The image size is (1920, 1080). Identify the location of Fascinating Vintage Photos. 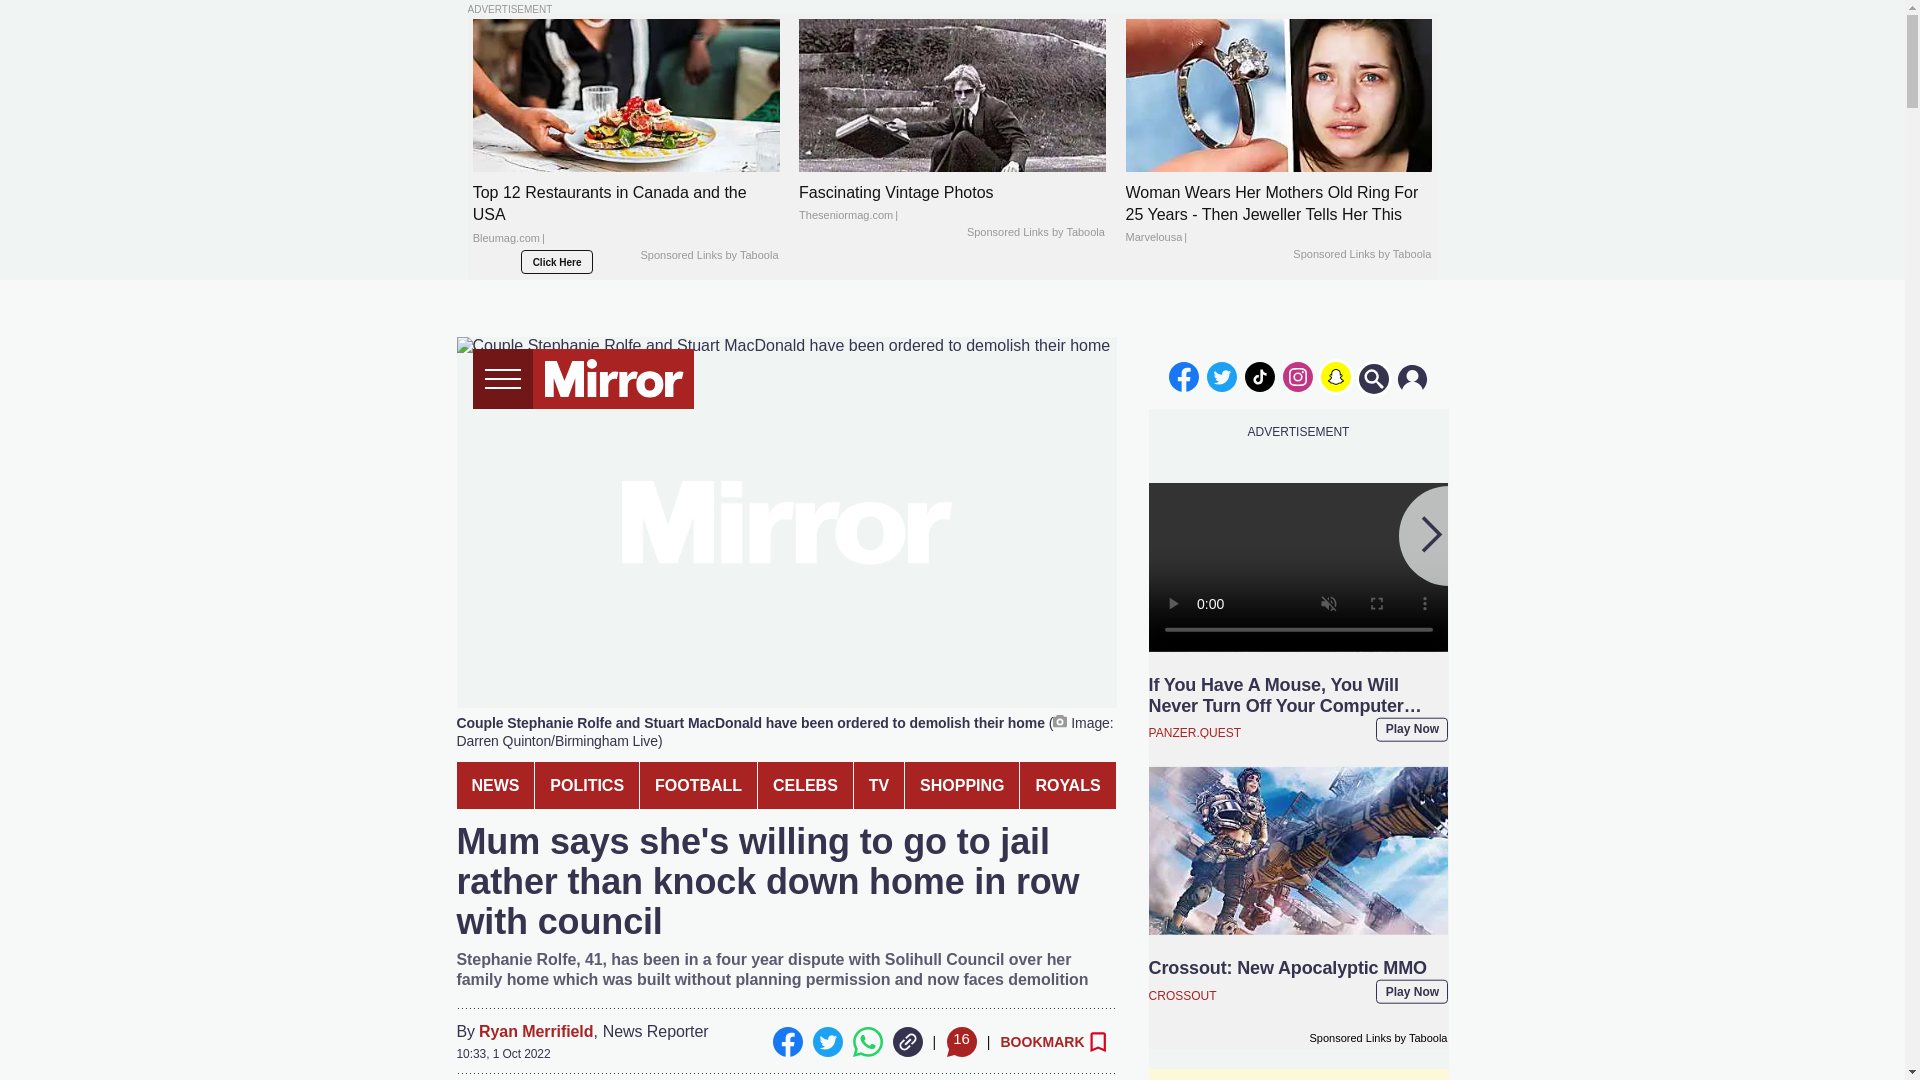
(952, 95).